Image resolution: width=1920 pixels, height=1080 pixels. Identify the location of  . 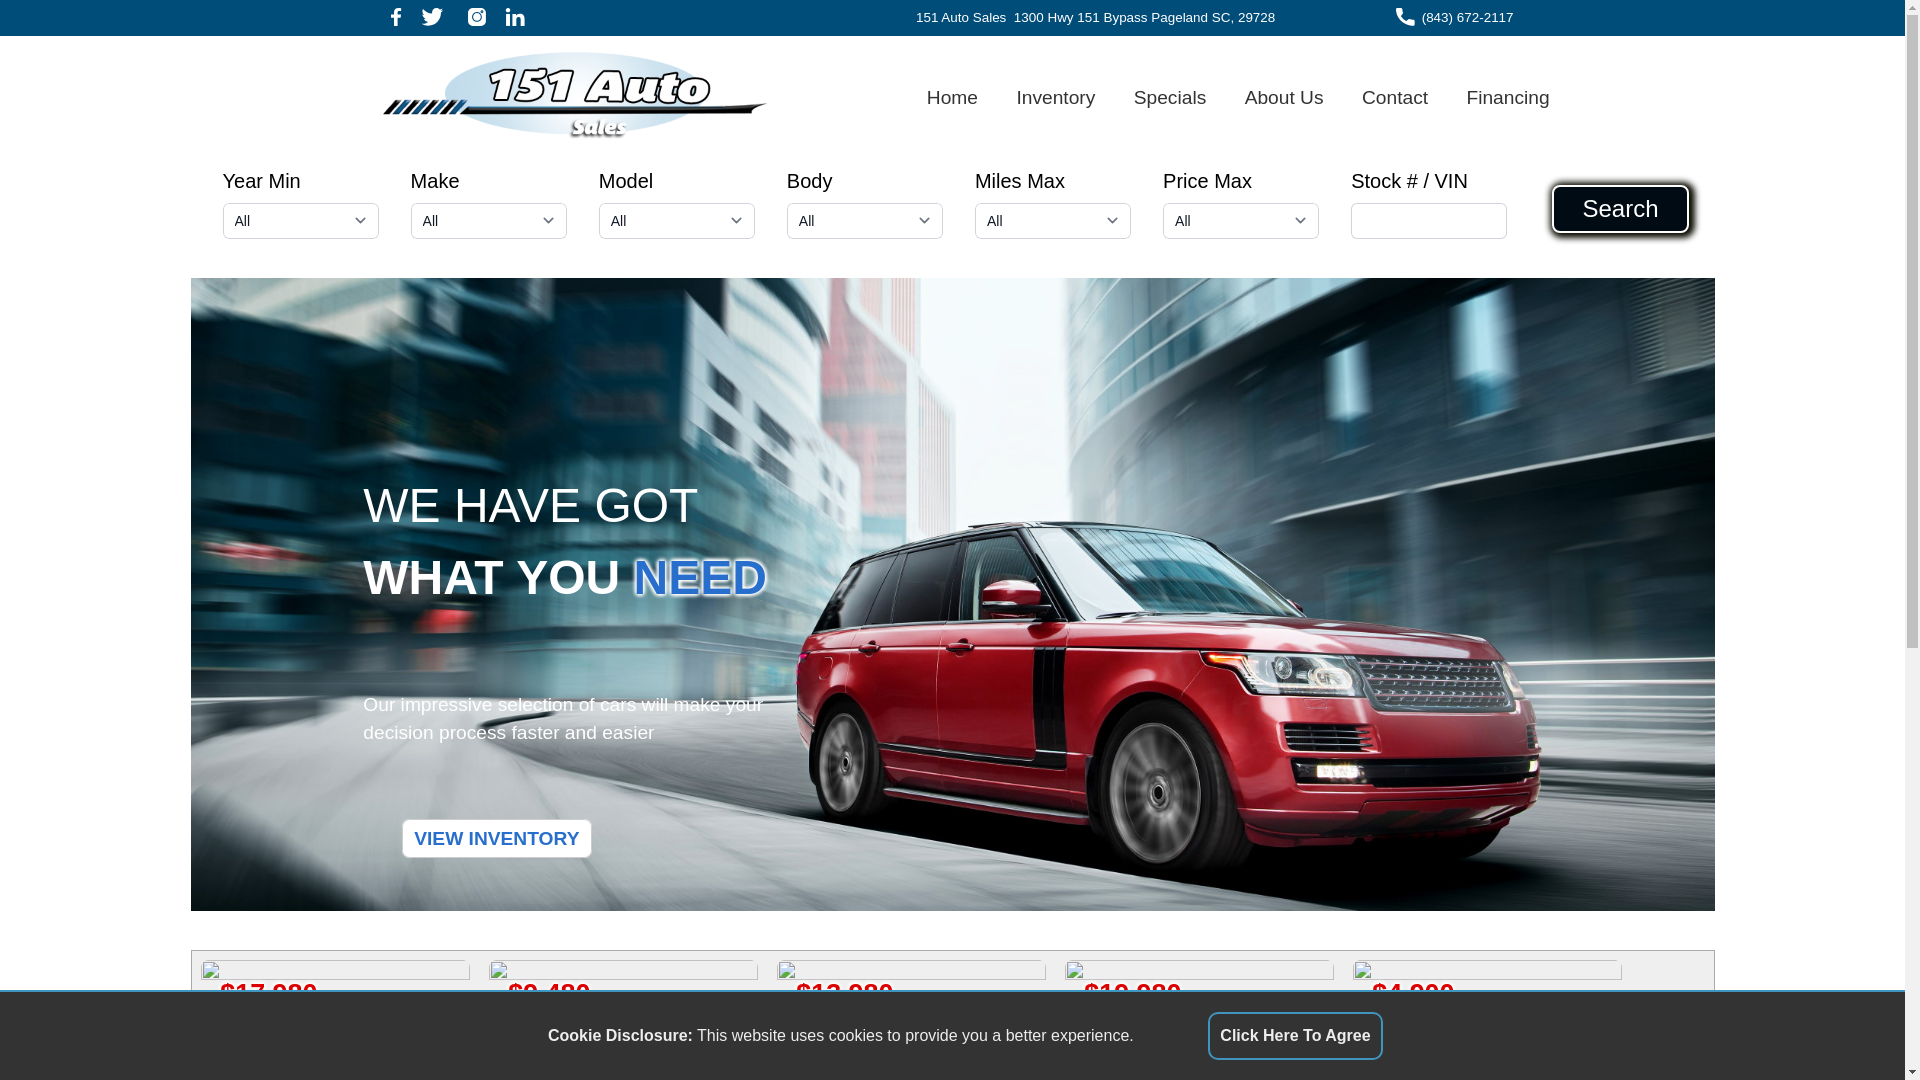
(514, 18).